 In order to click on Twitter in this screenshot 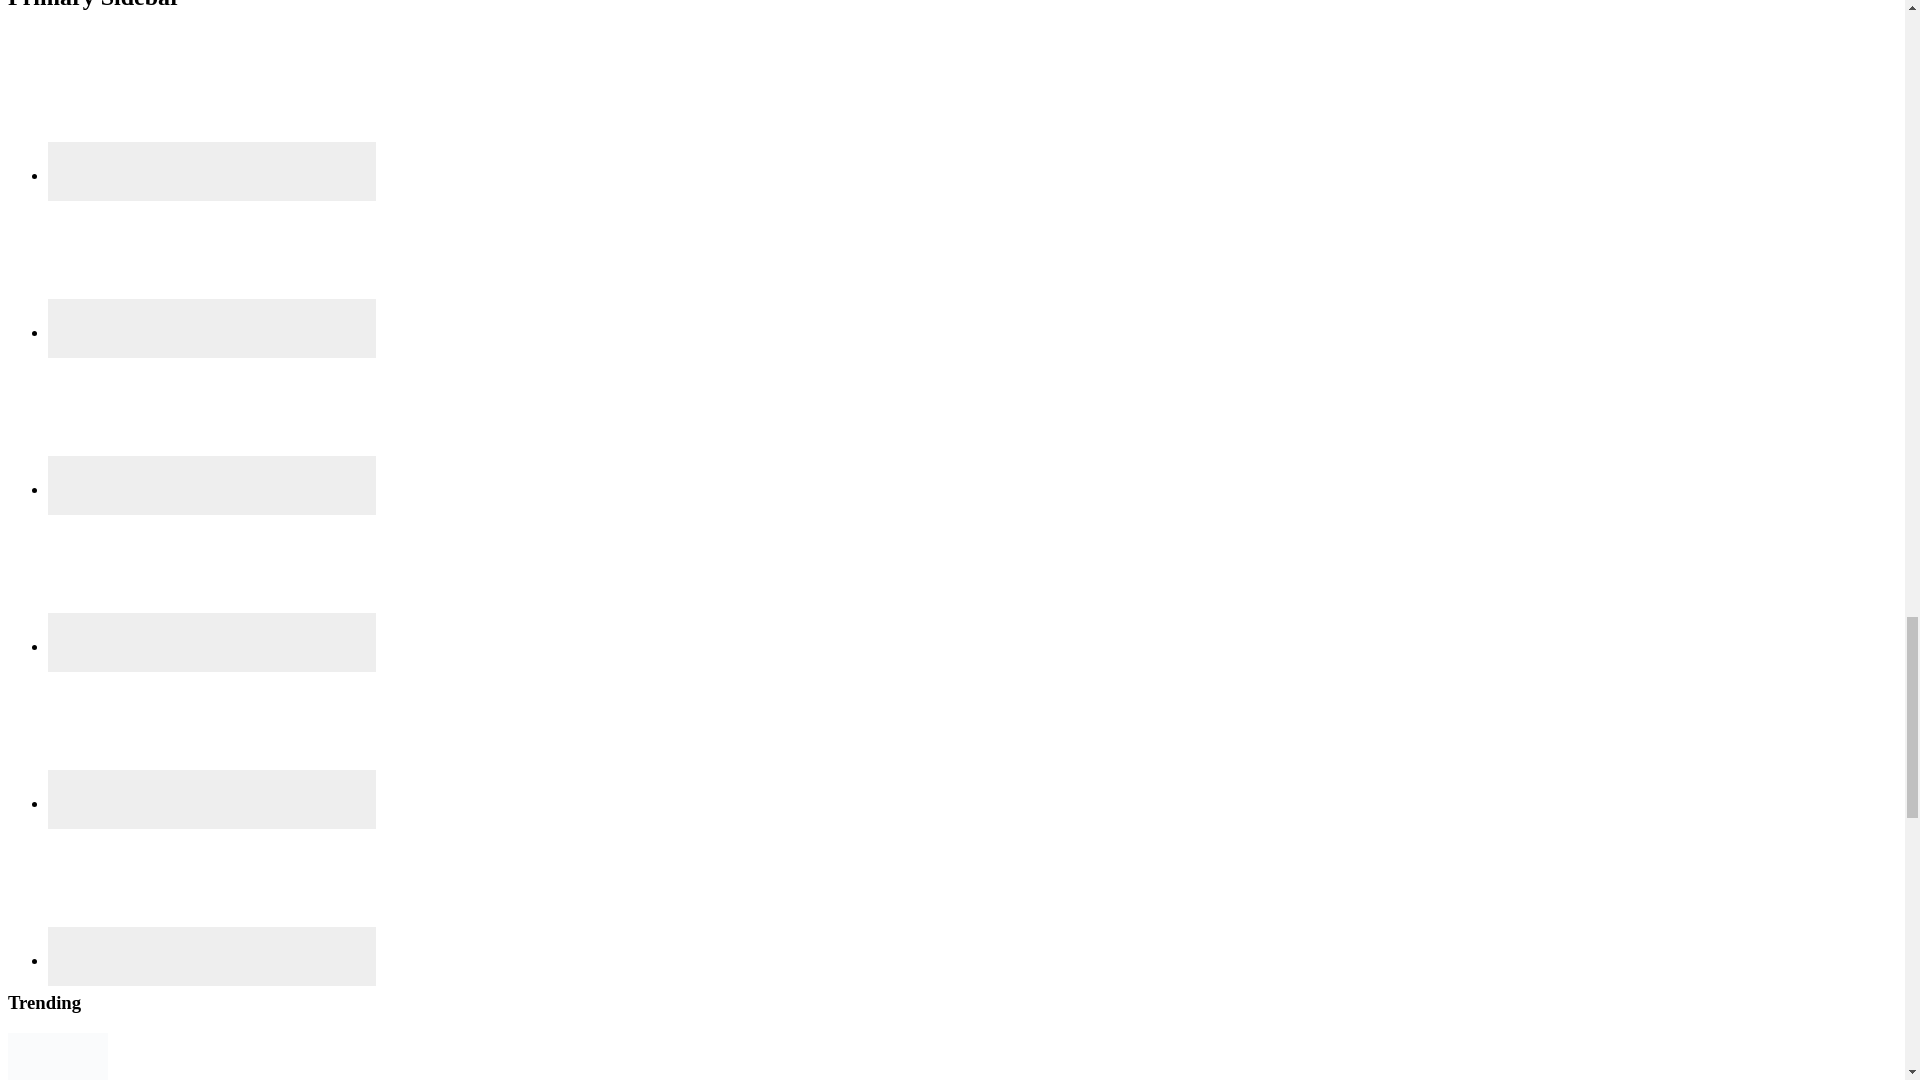, I will do `click(212, 733)`.